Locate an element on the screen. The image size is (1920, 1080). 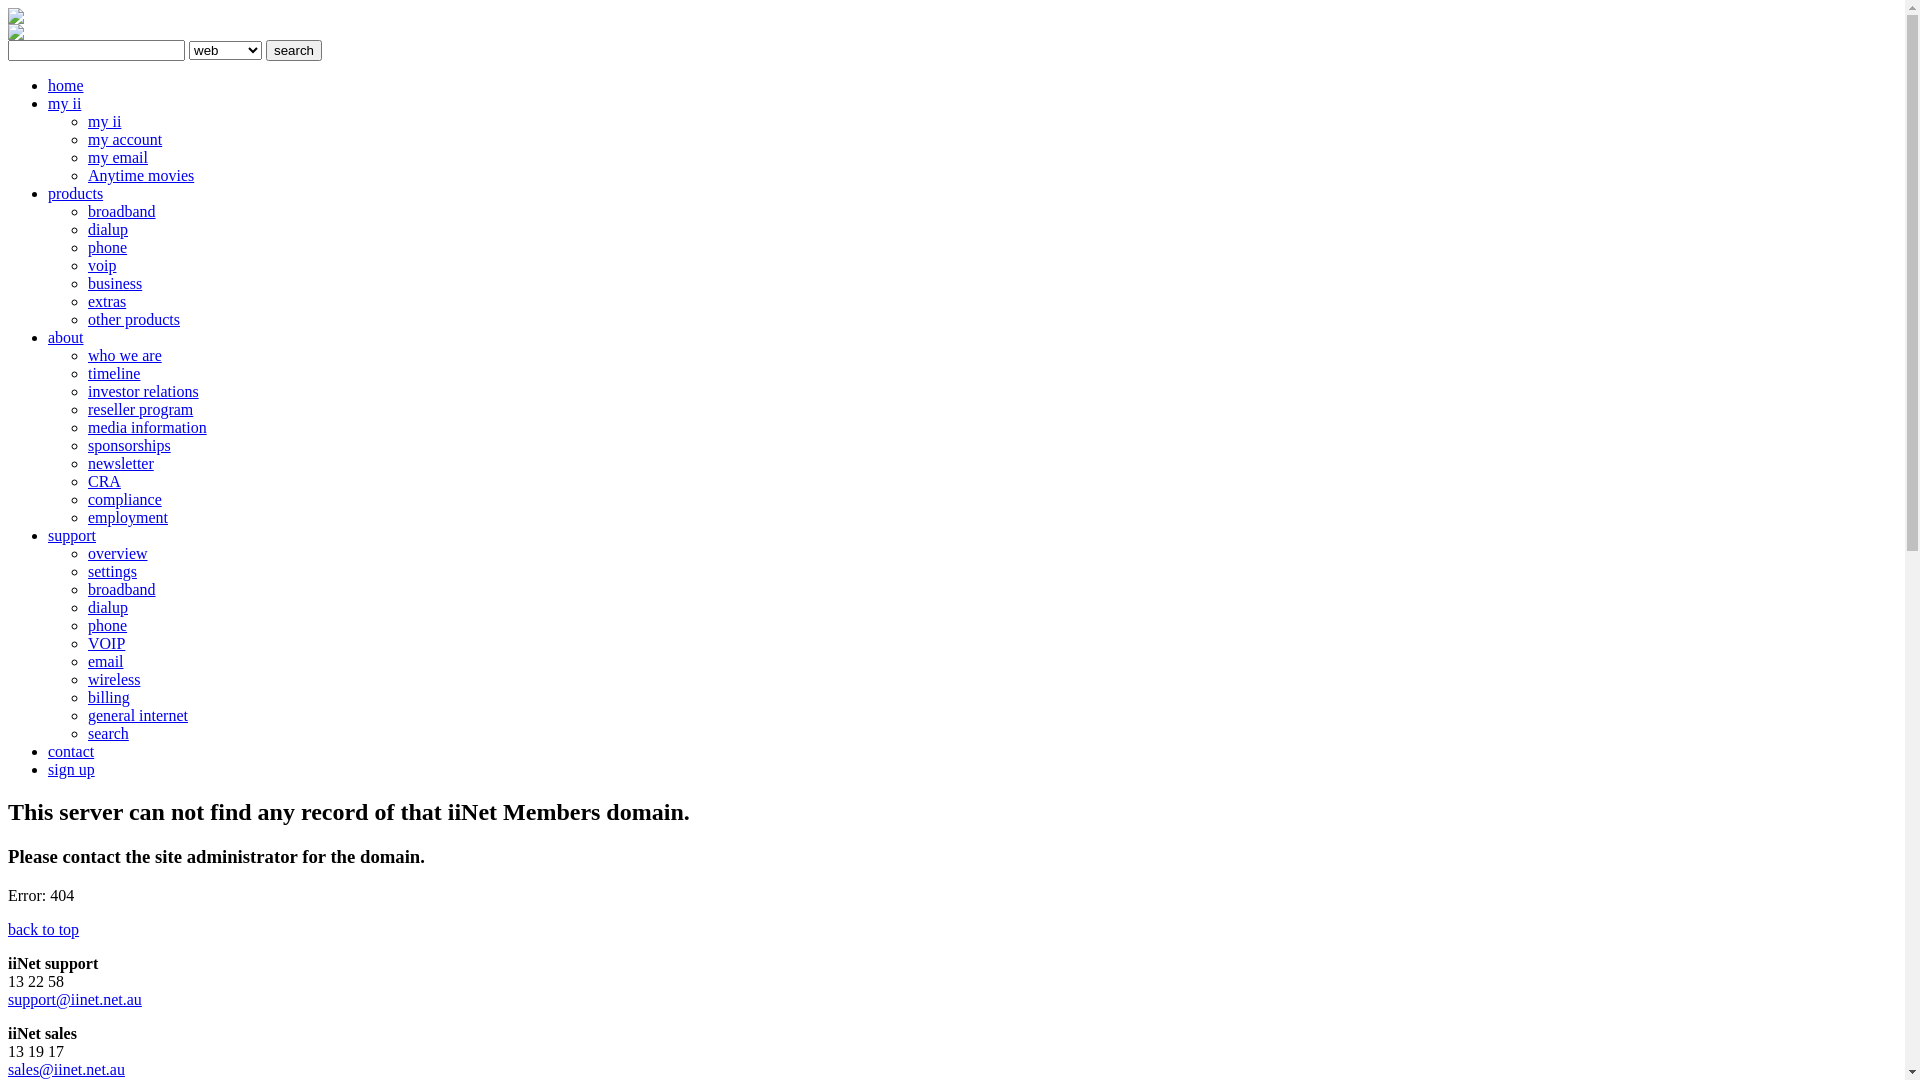
my account is located at coordinates (125, 140).